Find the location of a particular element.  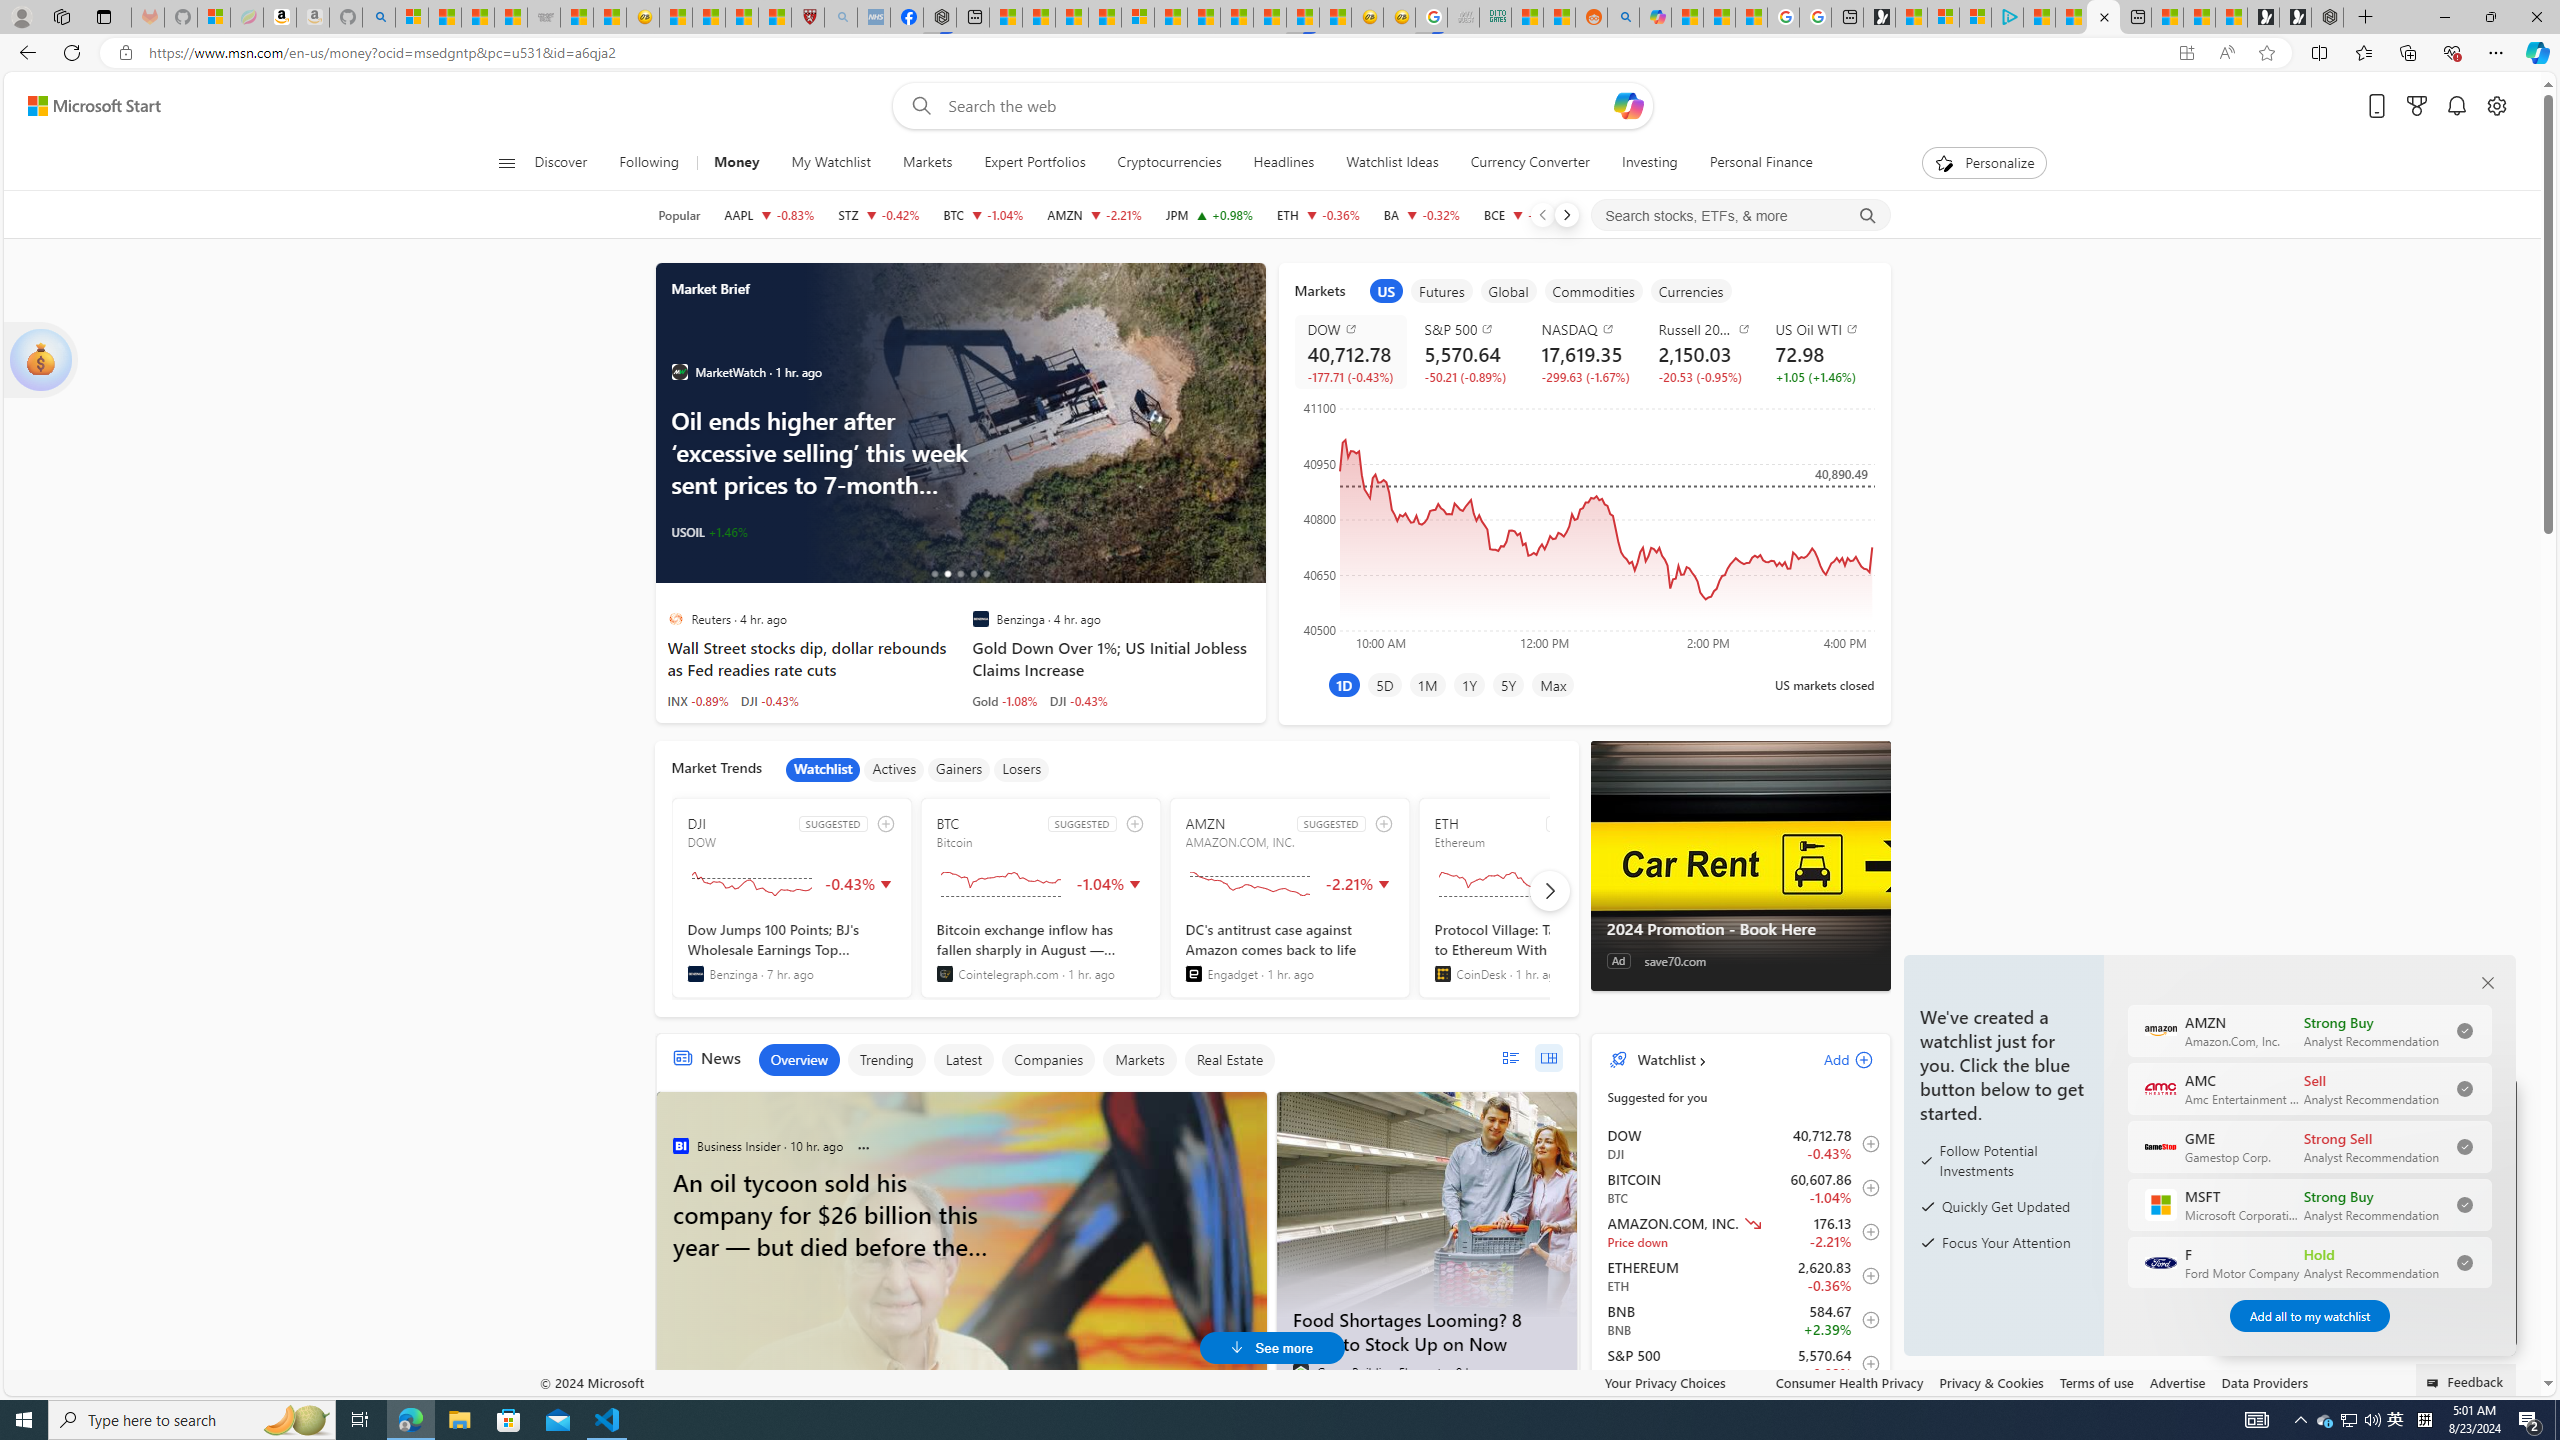

Search stocks, ETFs, & more is located at coordinates (1740, 216).